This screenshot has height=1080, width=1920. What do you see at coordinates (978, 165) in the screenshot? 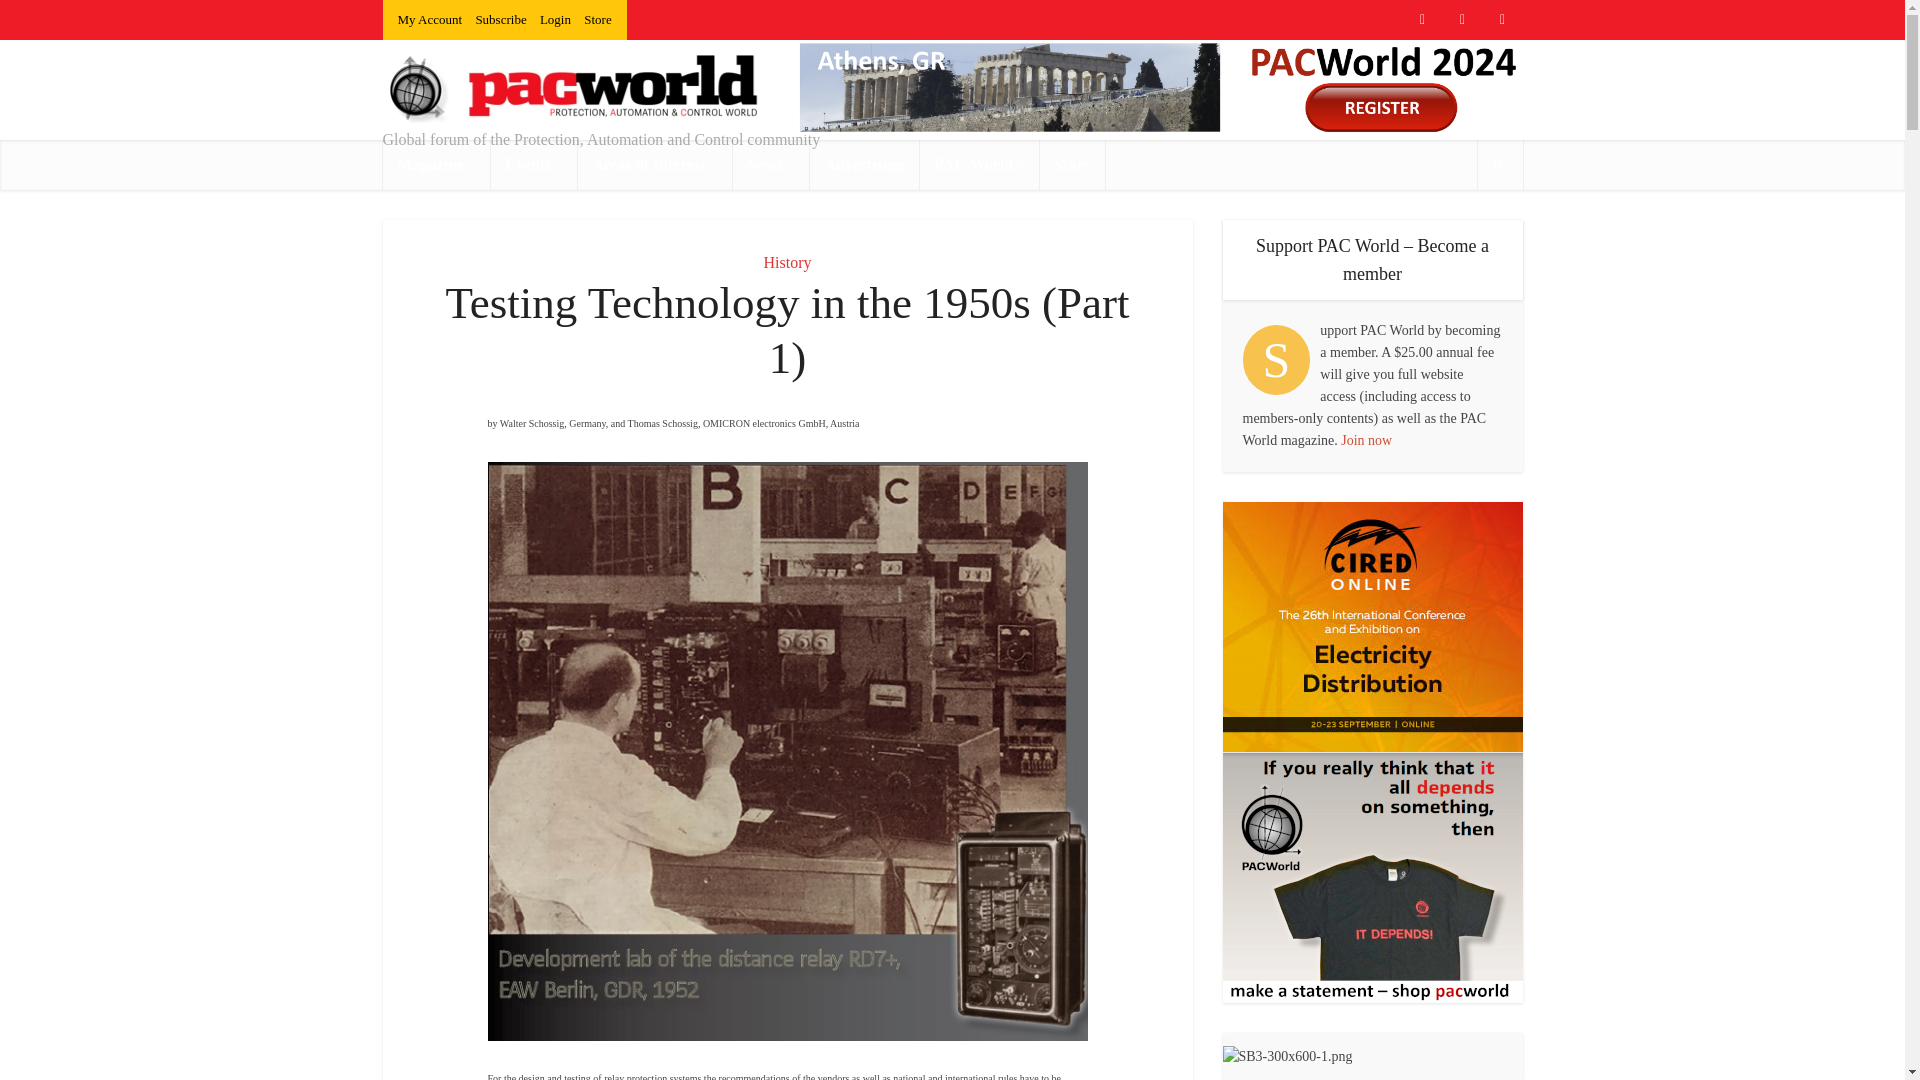
I see `PAC World` at bounding box center [978, 165].